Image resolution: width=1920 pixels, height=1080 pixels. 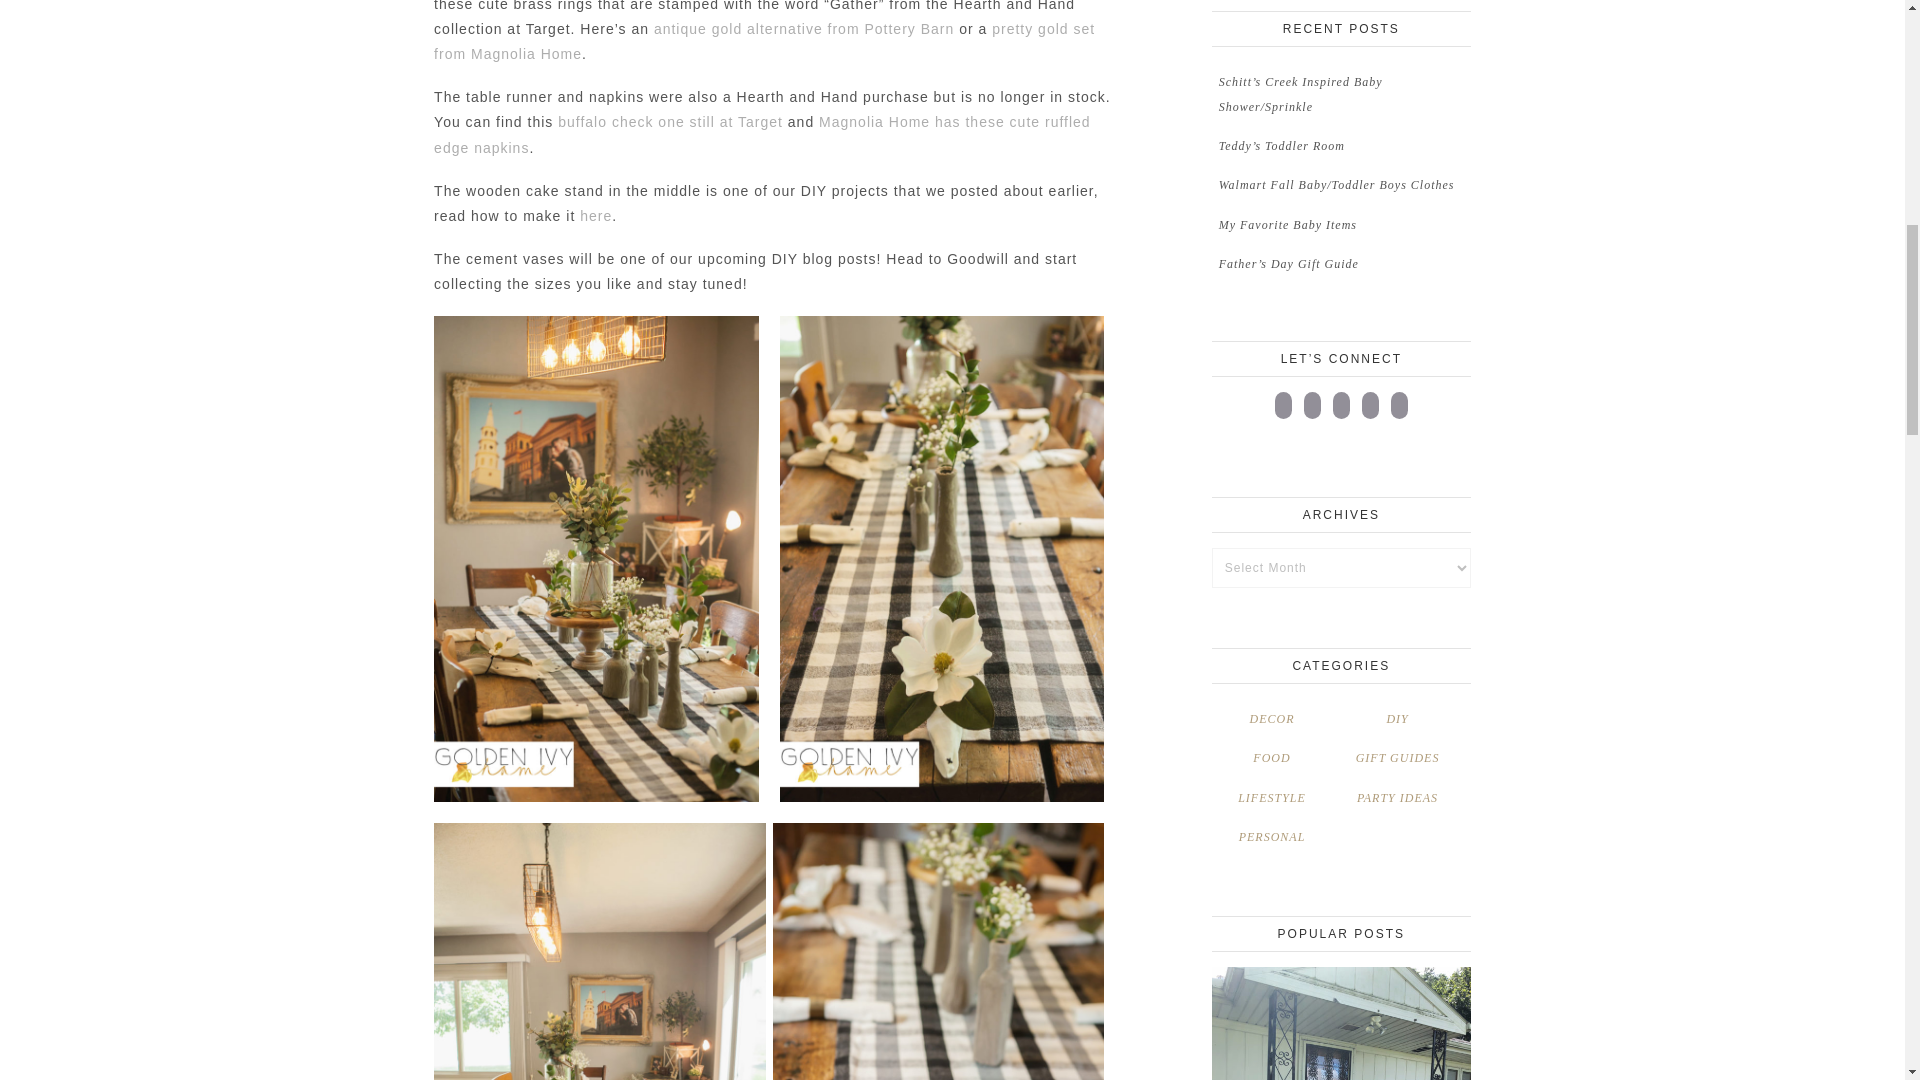 What do you see at coordinates (762, 134) in the screenshot?
I see `Magnolia Home has these cute ruffled edge napkins` at bounding box center [762, 134].